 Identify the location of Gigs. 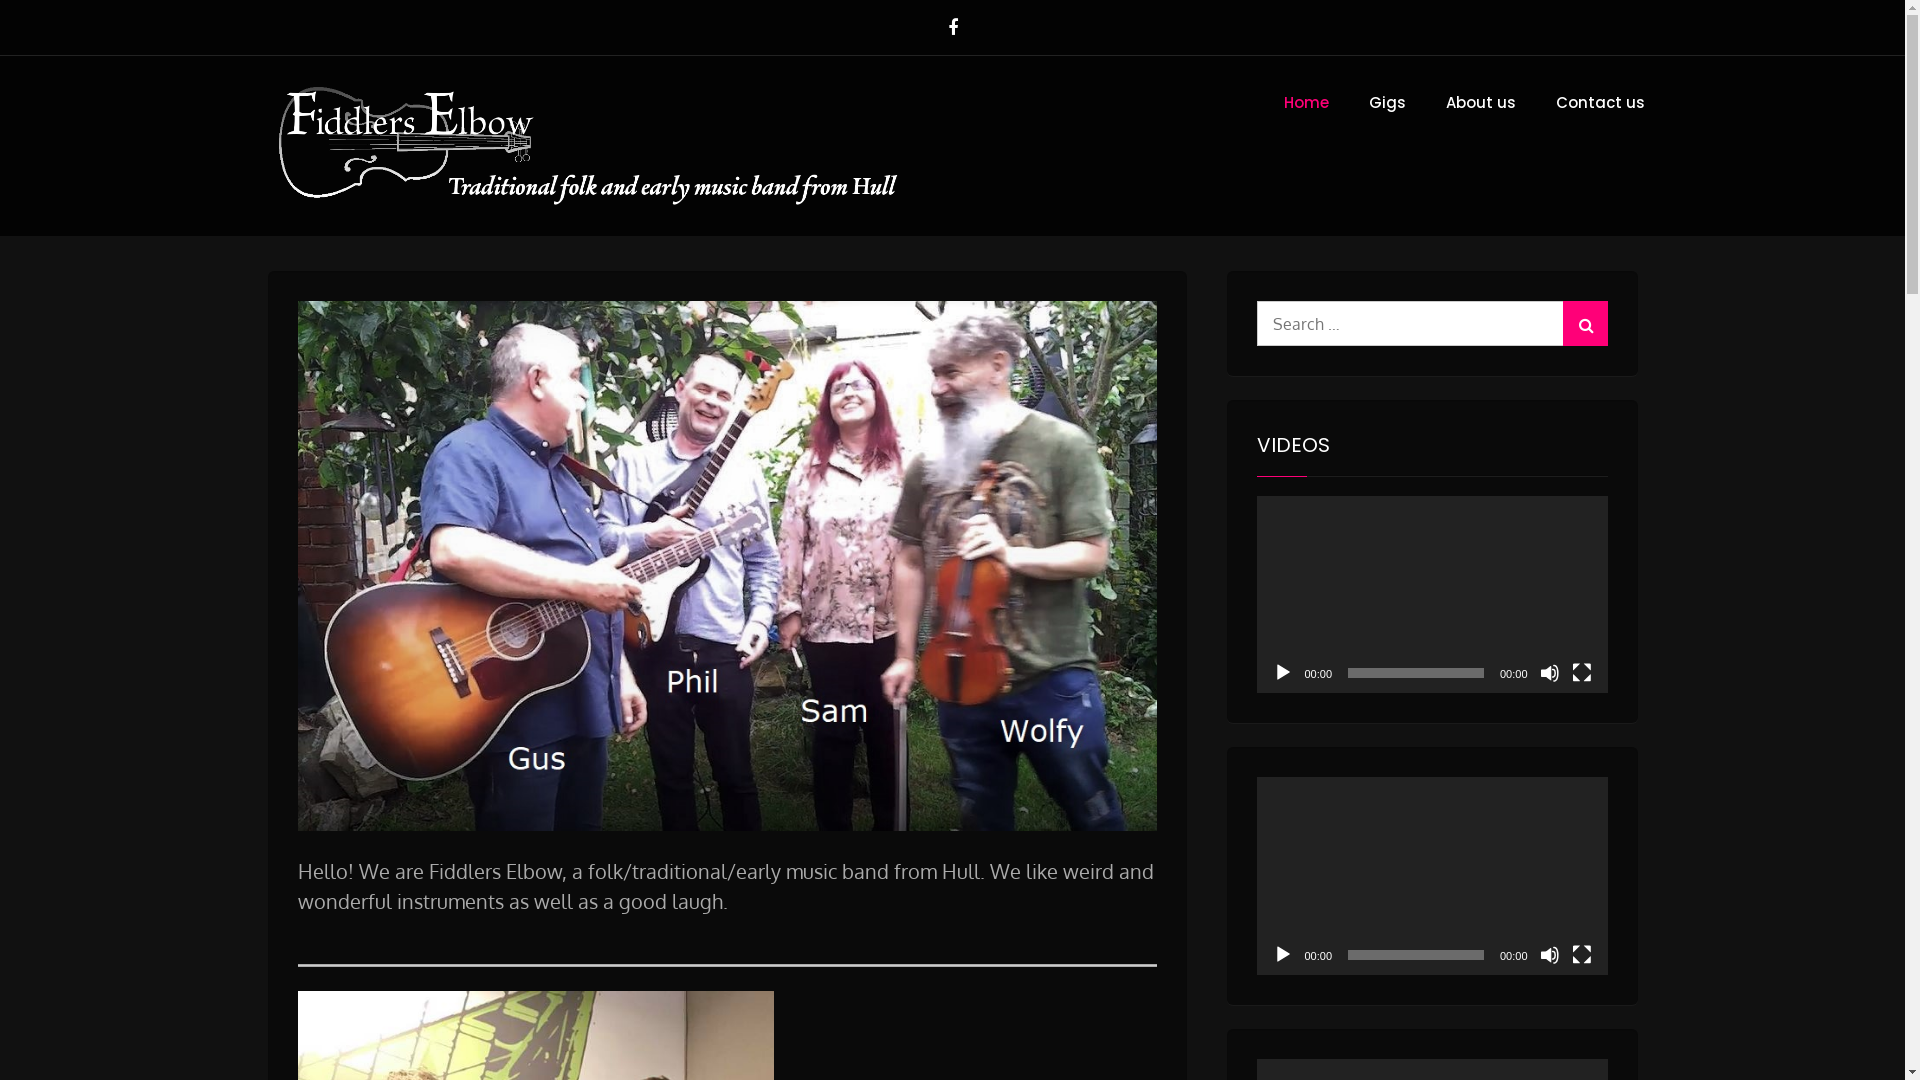
(1386, 104).